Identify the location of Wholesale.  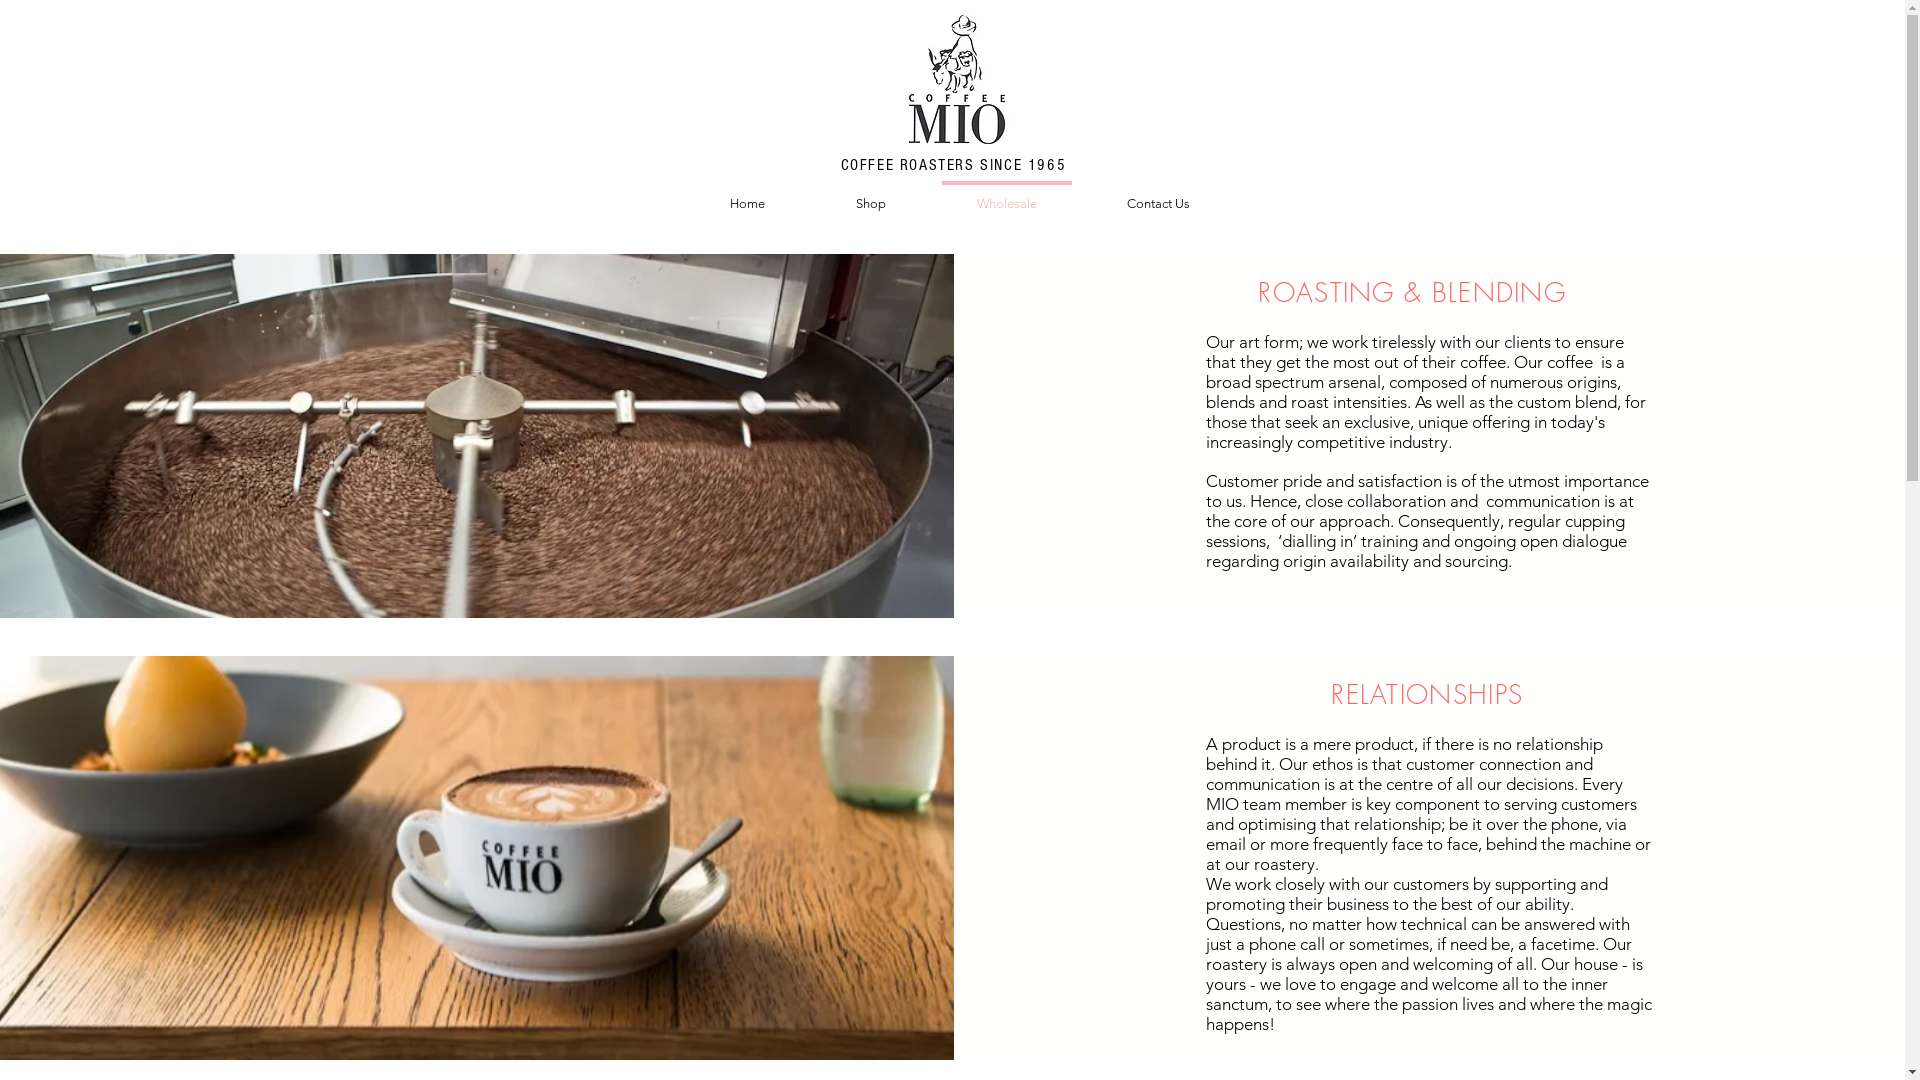
(1007, 194).